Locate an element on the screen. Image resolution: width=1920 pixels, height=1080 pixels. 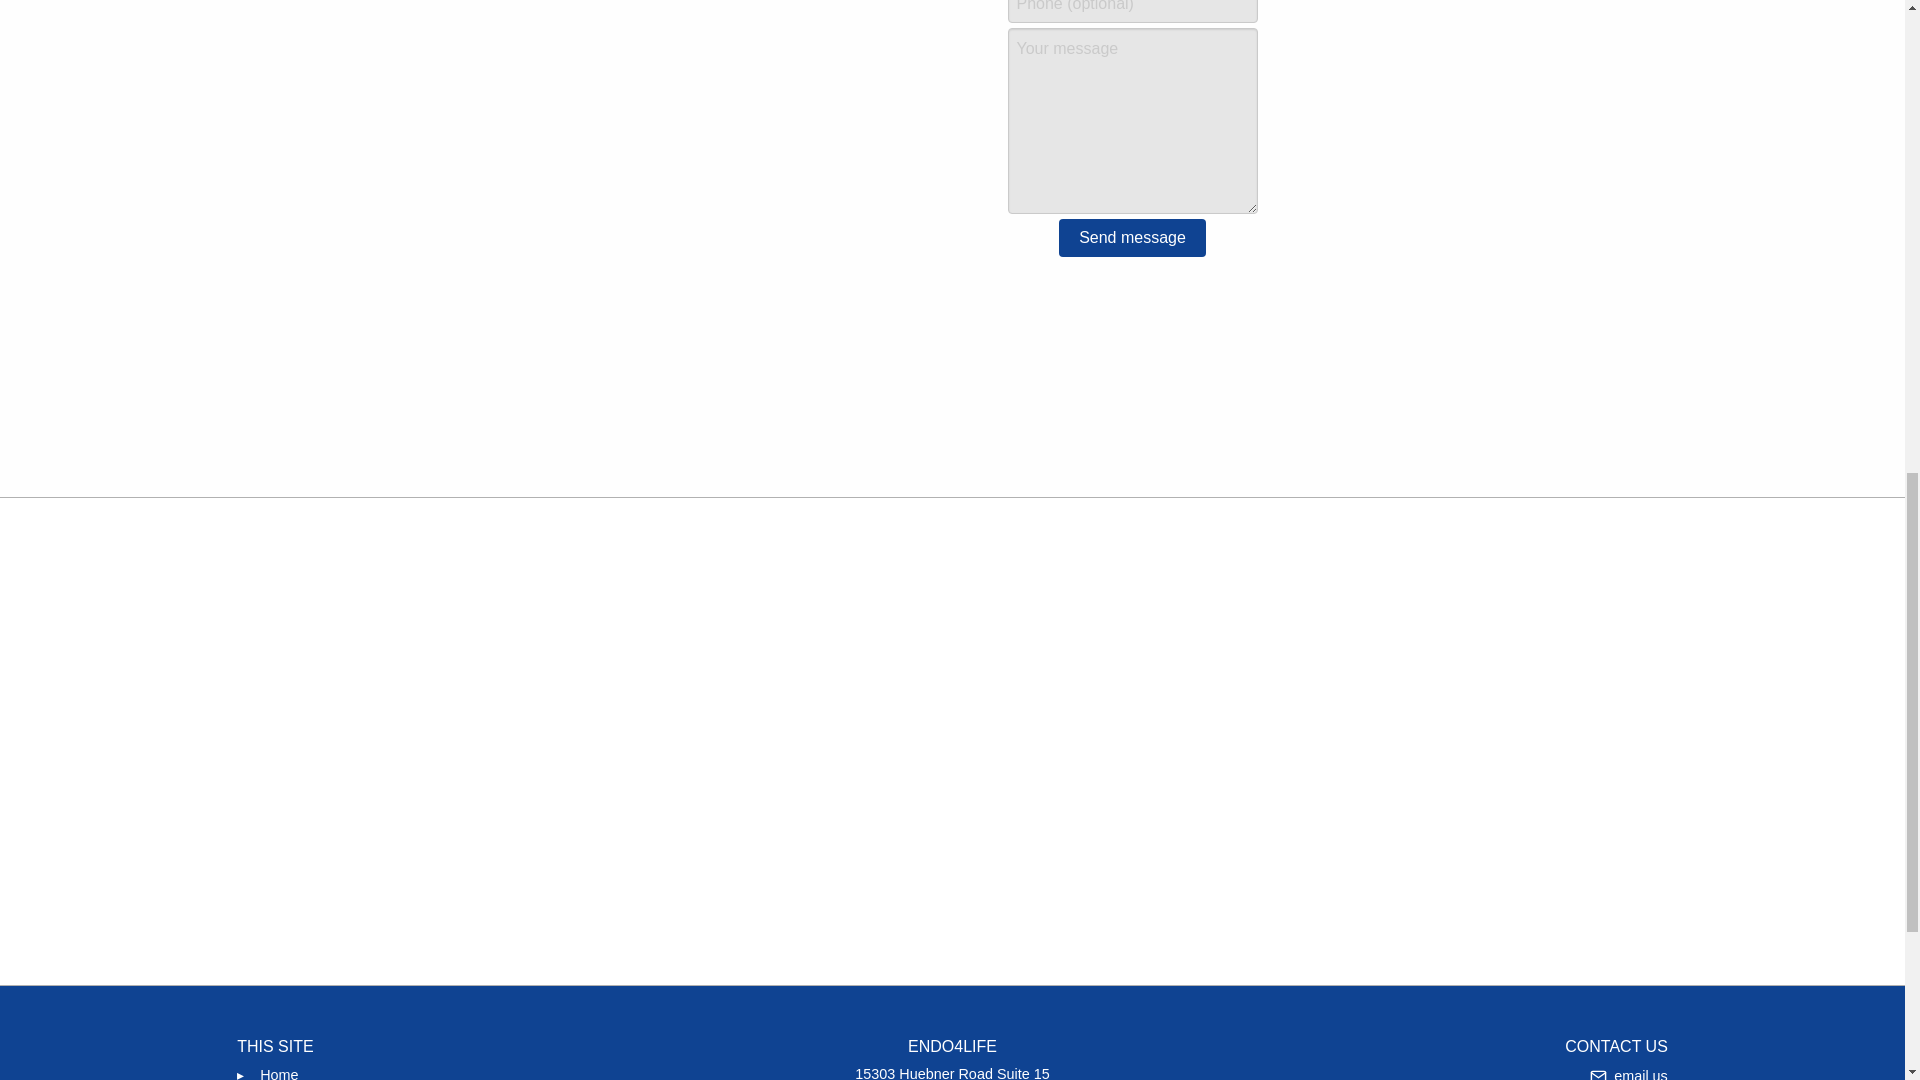
Send message is located at coordinates (952, 1071).